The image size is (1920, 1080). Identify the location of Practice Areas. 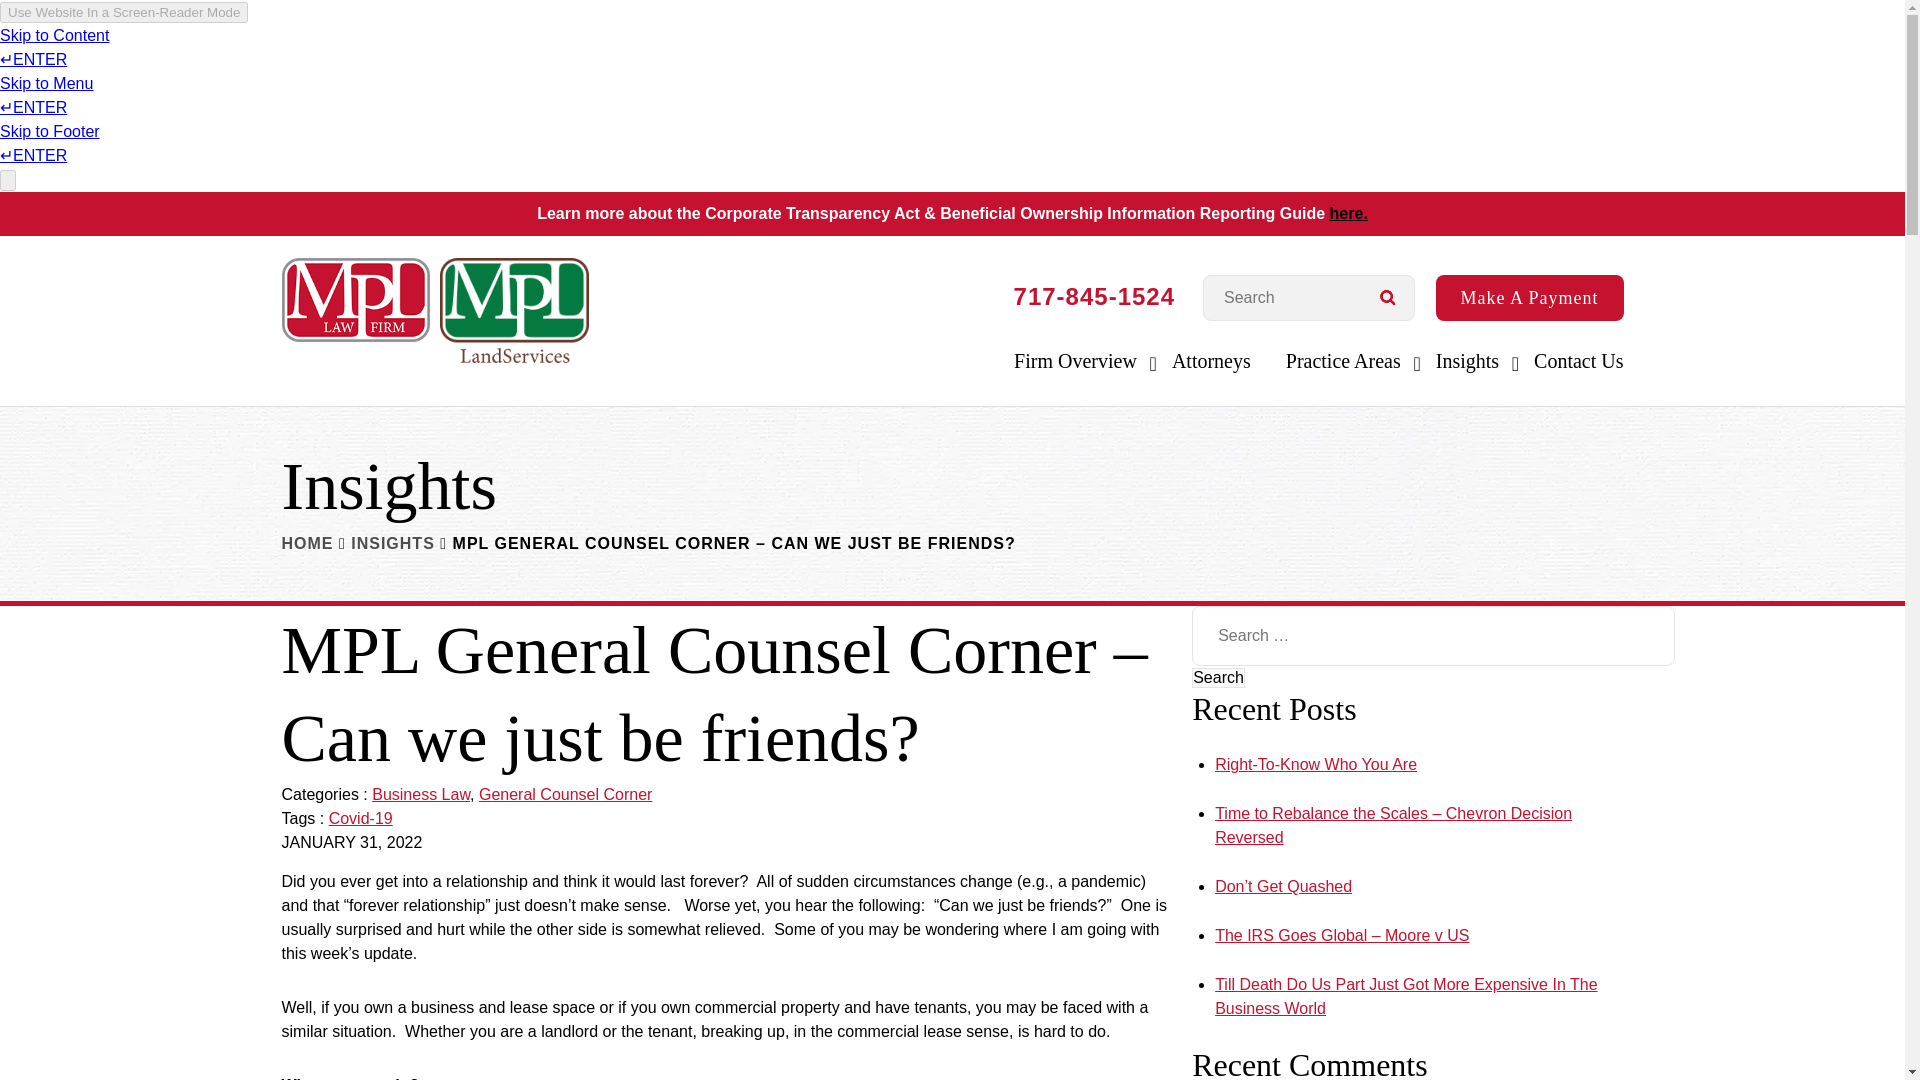
(1344, 370).